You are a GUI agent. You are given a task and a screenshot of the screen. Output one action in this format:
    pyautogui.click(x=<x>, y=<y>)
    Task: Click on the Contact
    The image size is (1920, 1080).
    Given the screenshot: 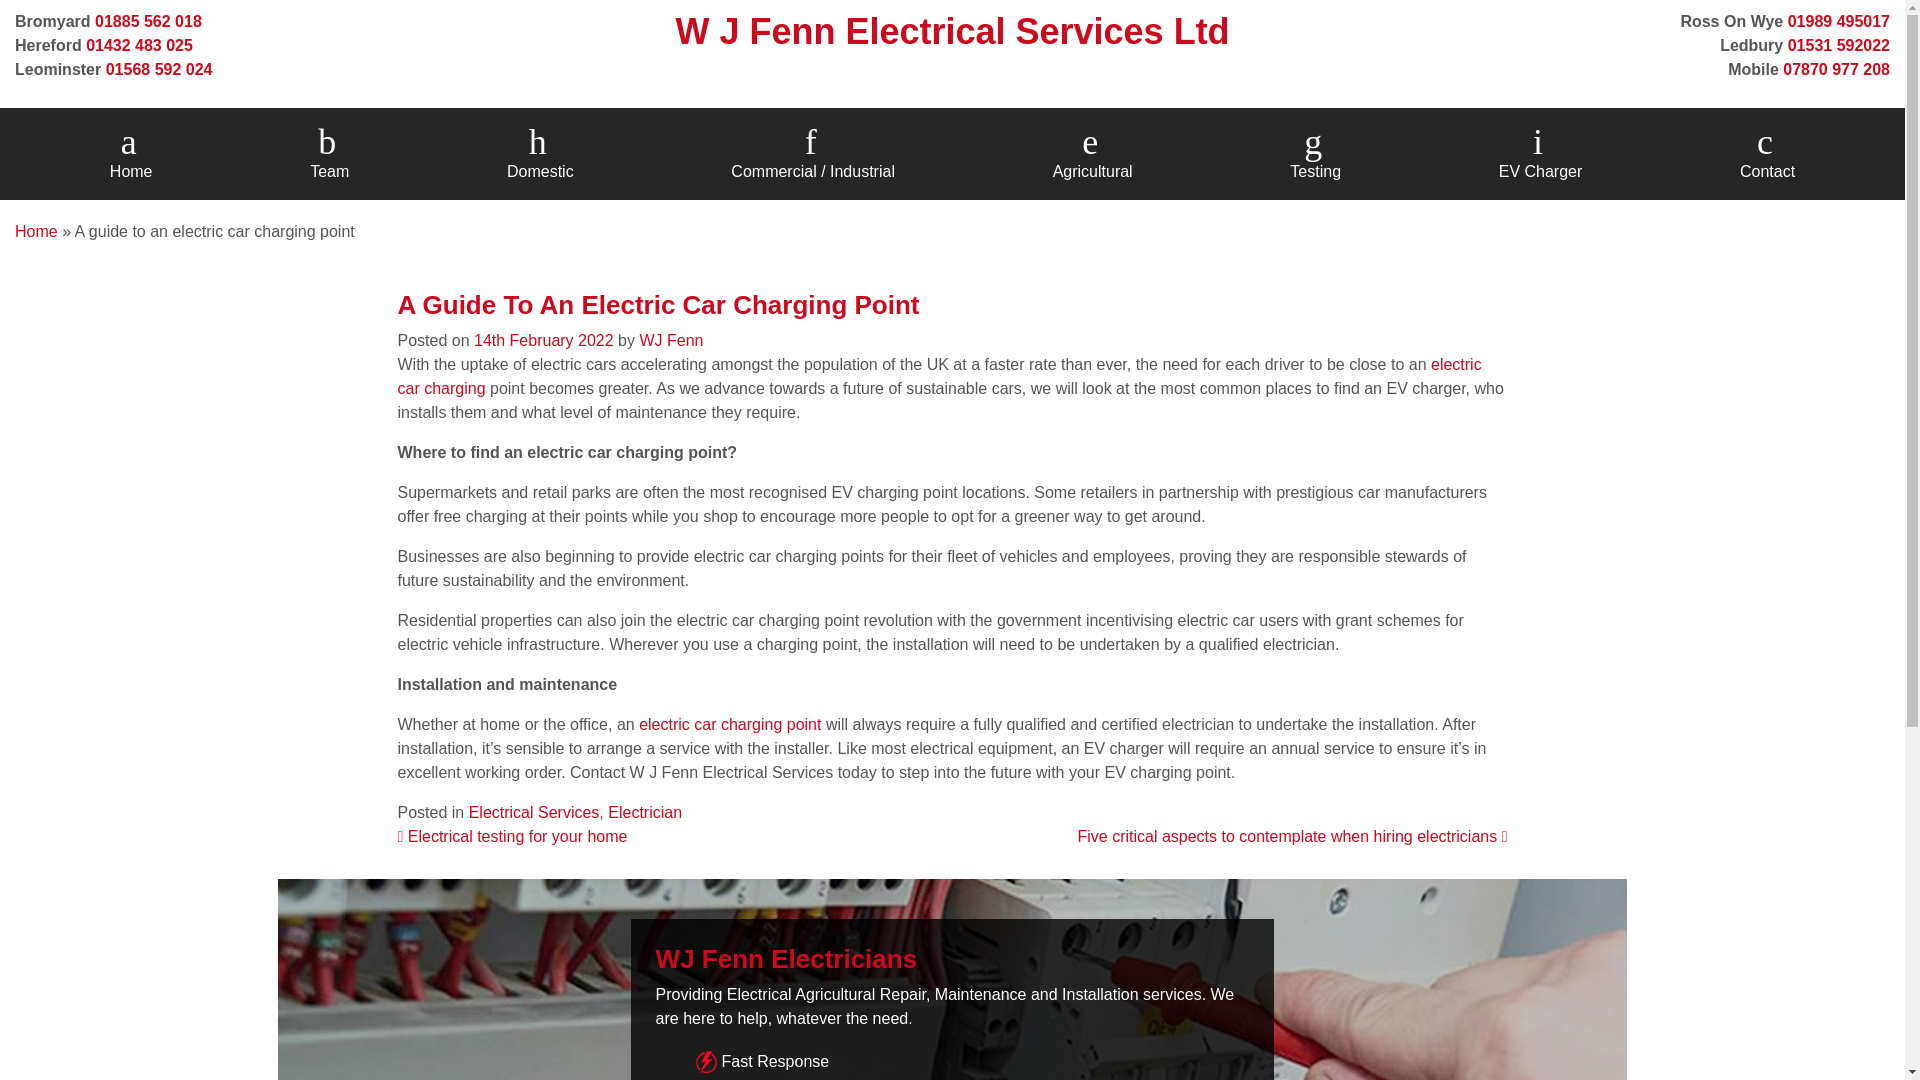 What is the action you would take?
    pyautogui.click(x=1766, y=154)
    